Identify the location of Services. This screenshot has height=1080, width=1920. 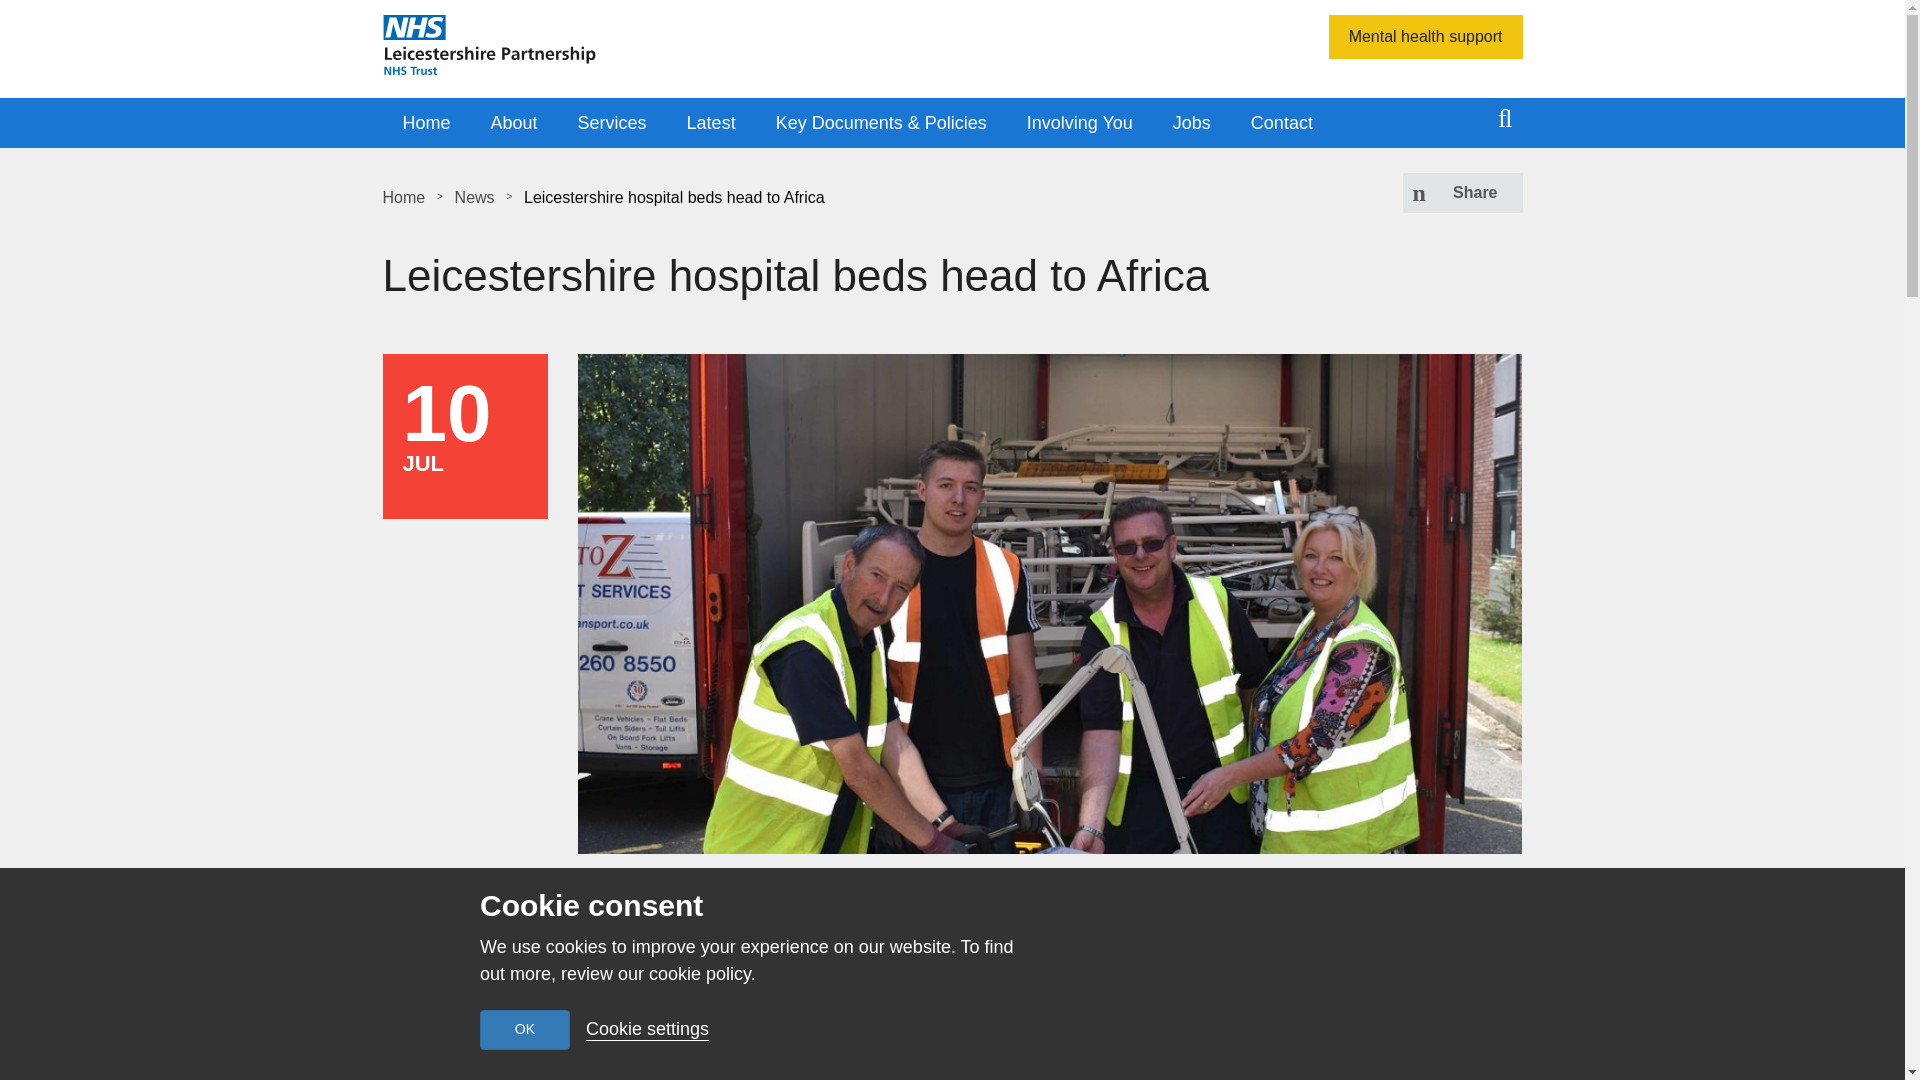
(612, 124).